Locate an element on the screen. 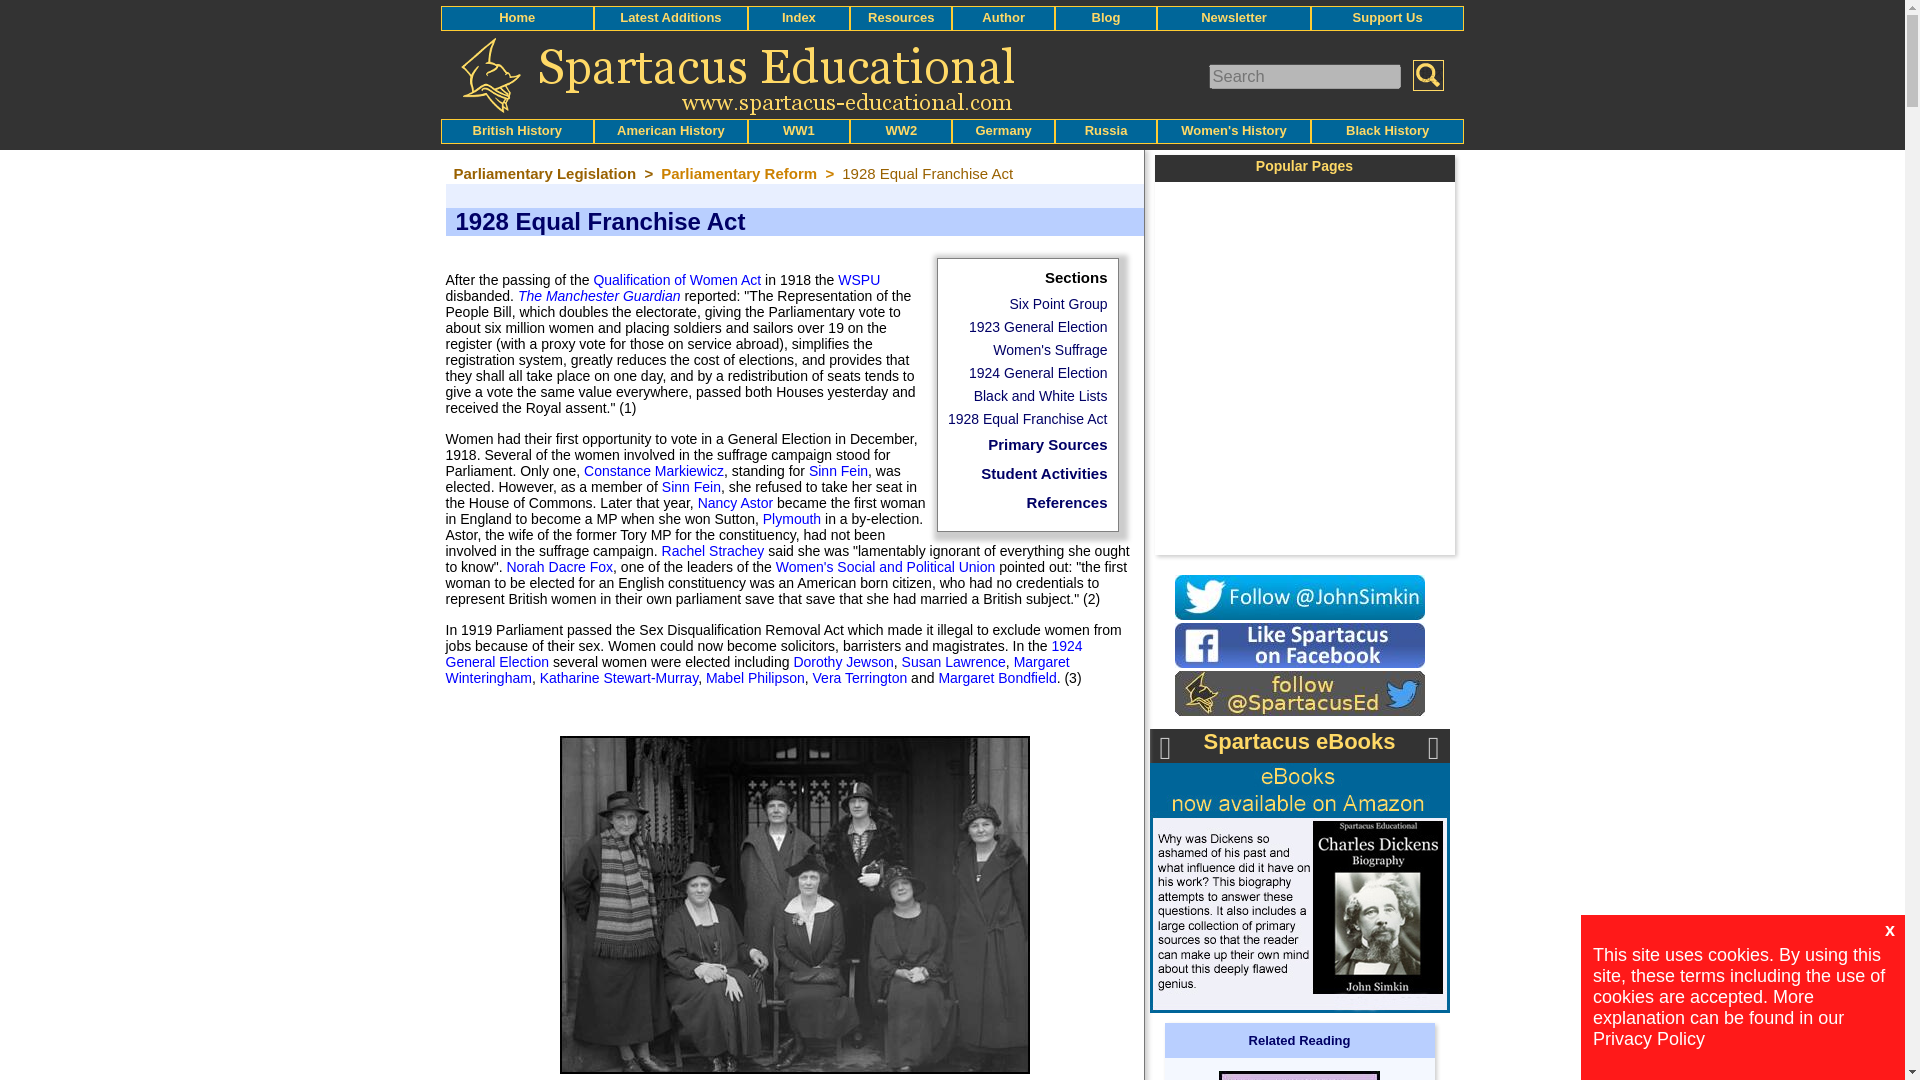 The image size is (1920, 1080). Home is located at coordinates (517, 16).